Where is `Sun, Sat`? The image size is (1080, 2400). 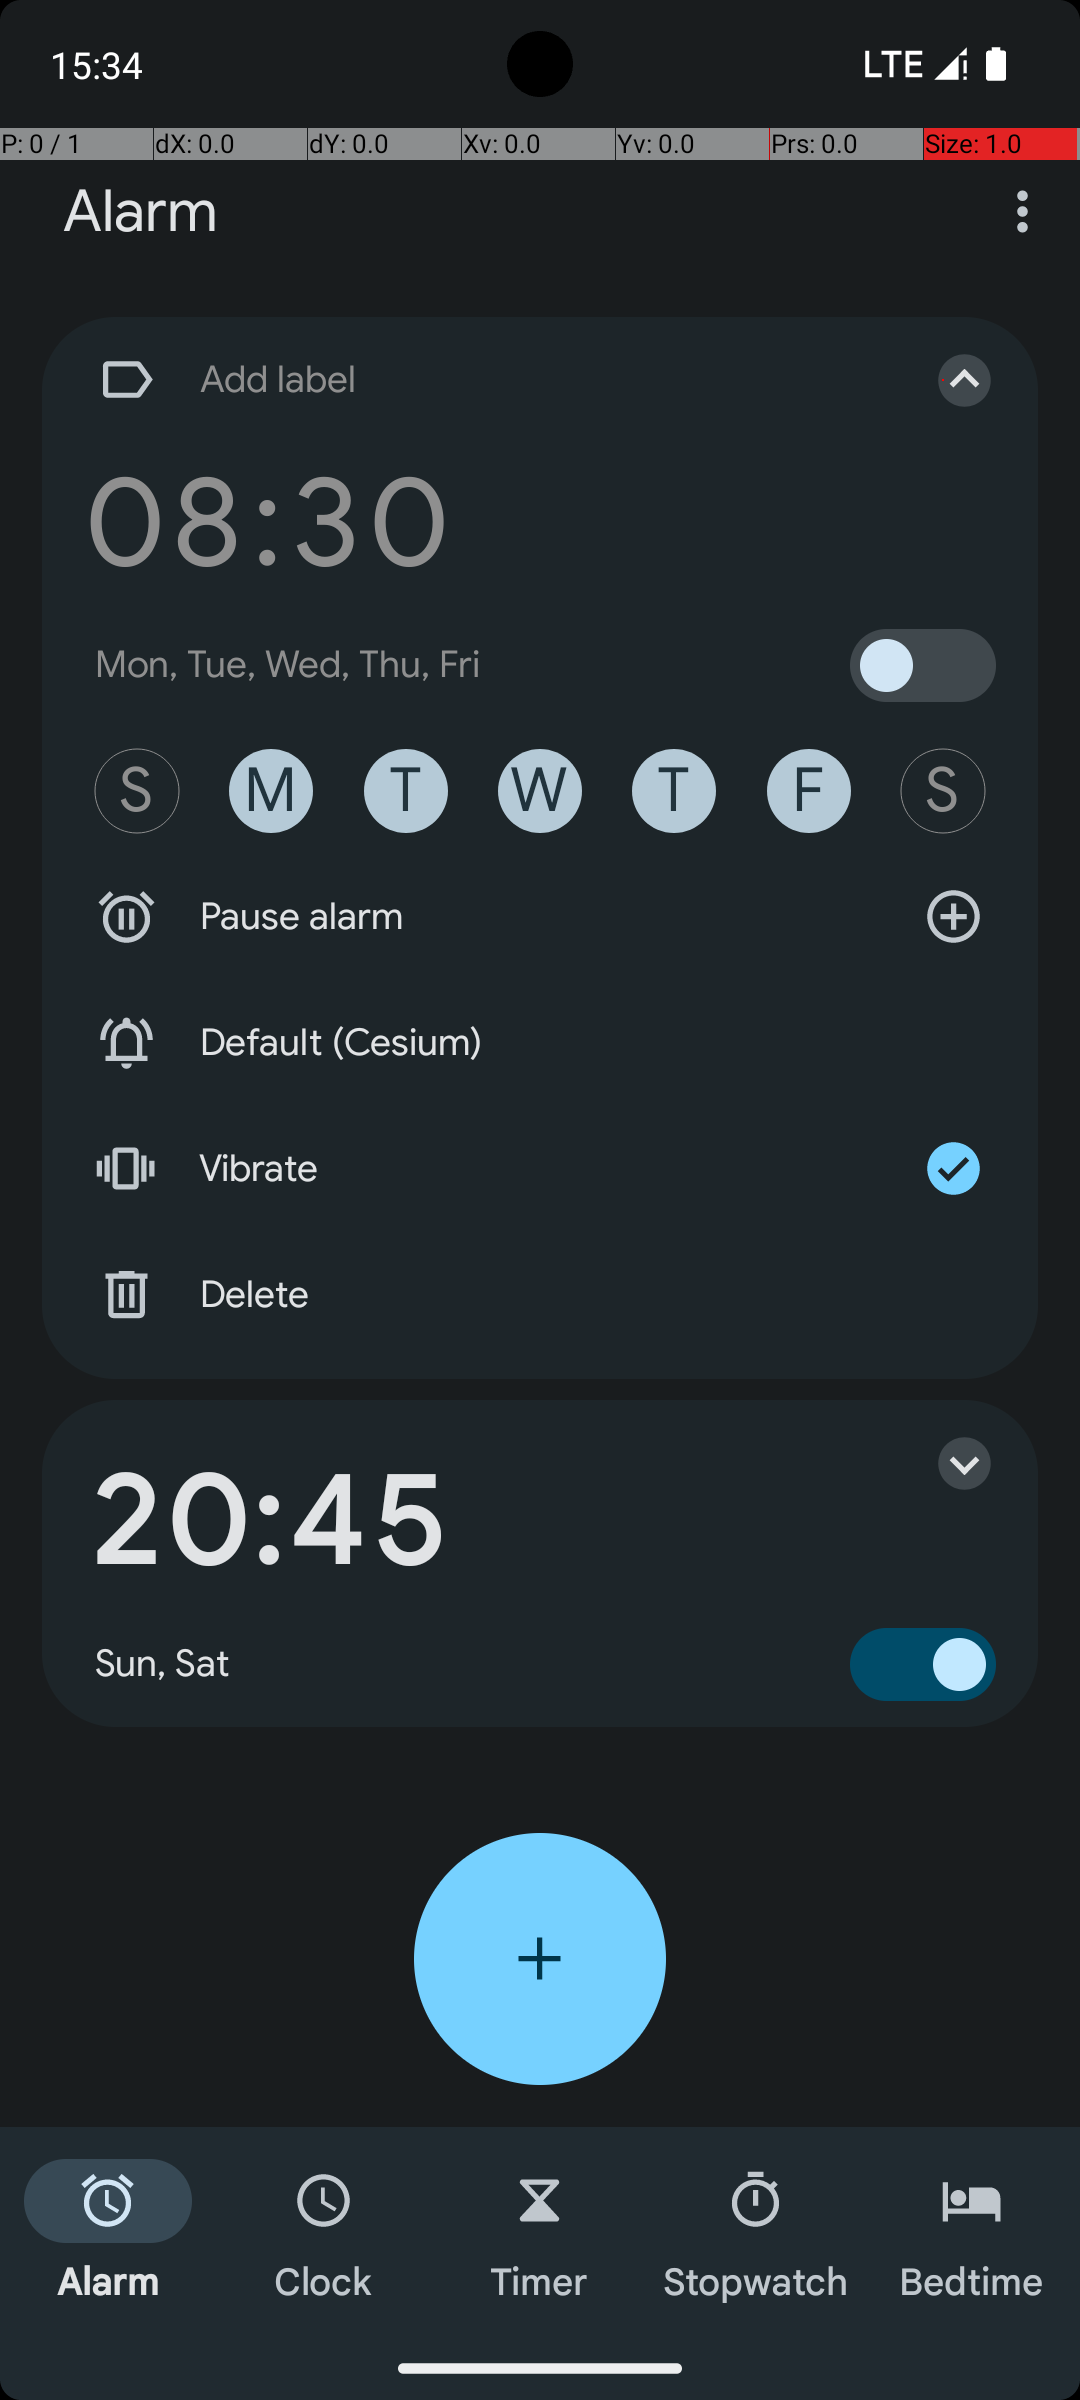 Sun, Sat is located at coordinates (163, 1664).